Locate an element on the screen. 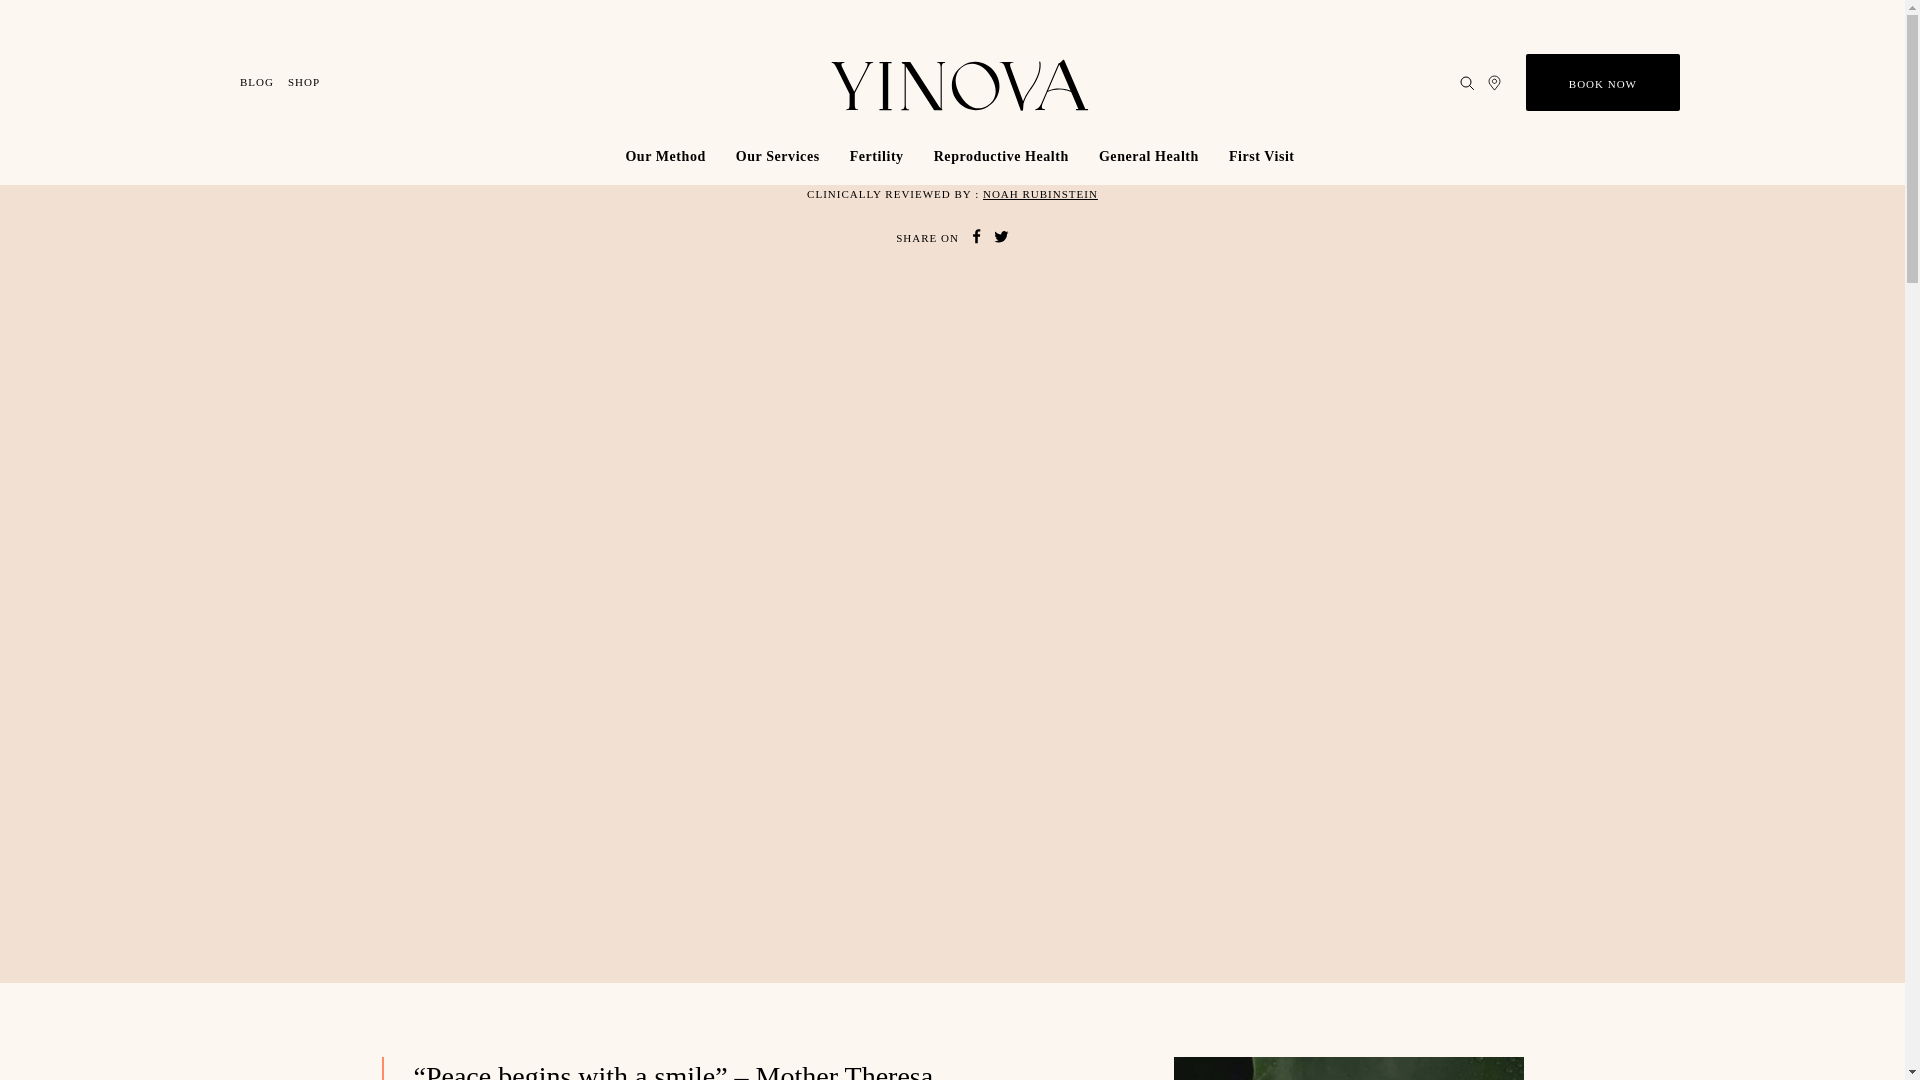 This screenshot has height=1080, width=1920. General Health is located at coordinates (1148, 156).